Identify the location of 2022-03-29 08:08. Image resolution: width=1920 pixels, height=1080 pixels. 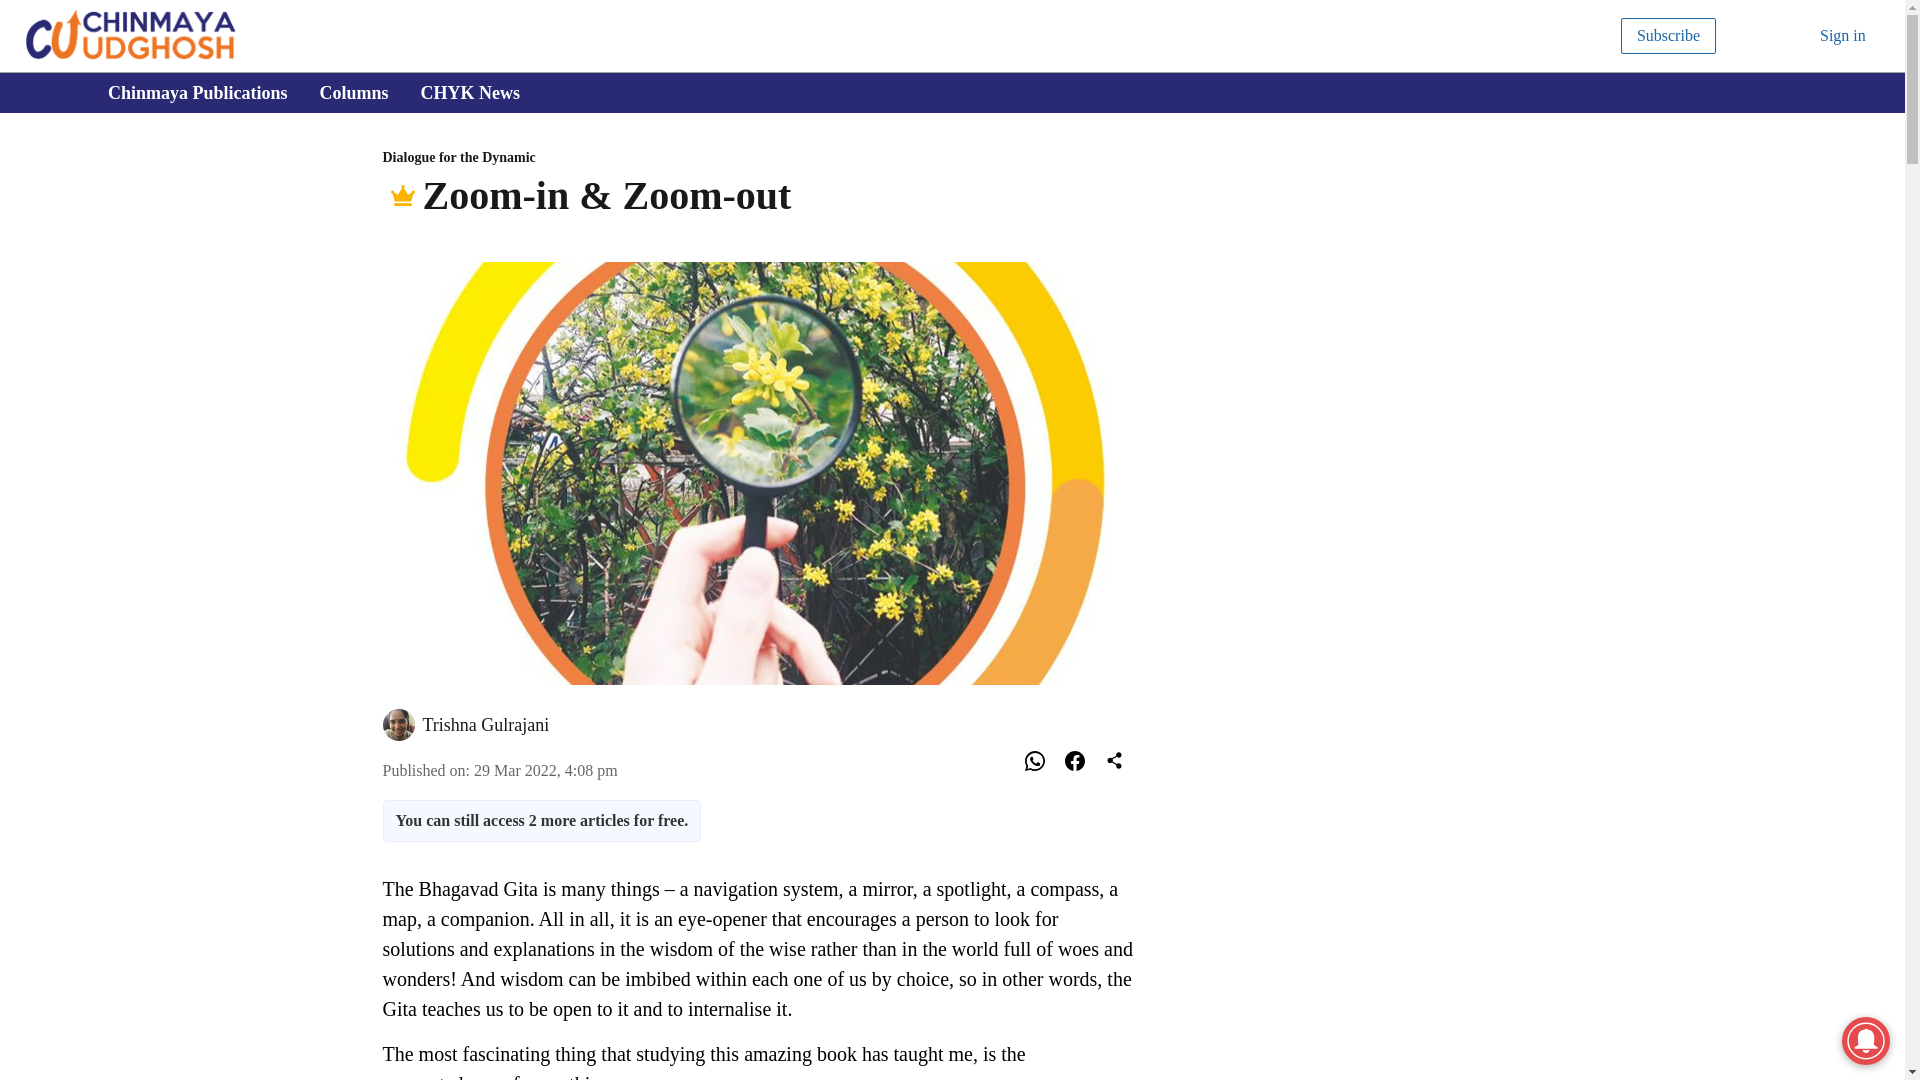
(546, 770).